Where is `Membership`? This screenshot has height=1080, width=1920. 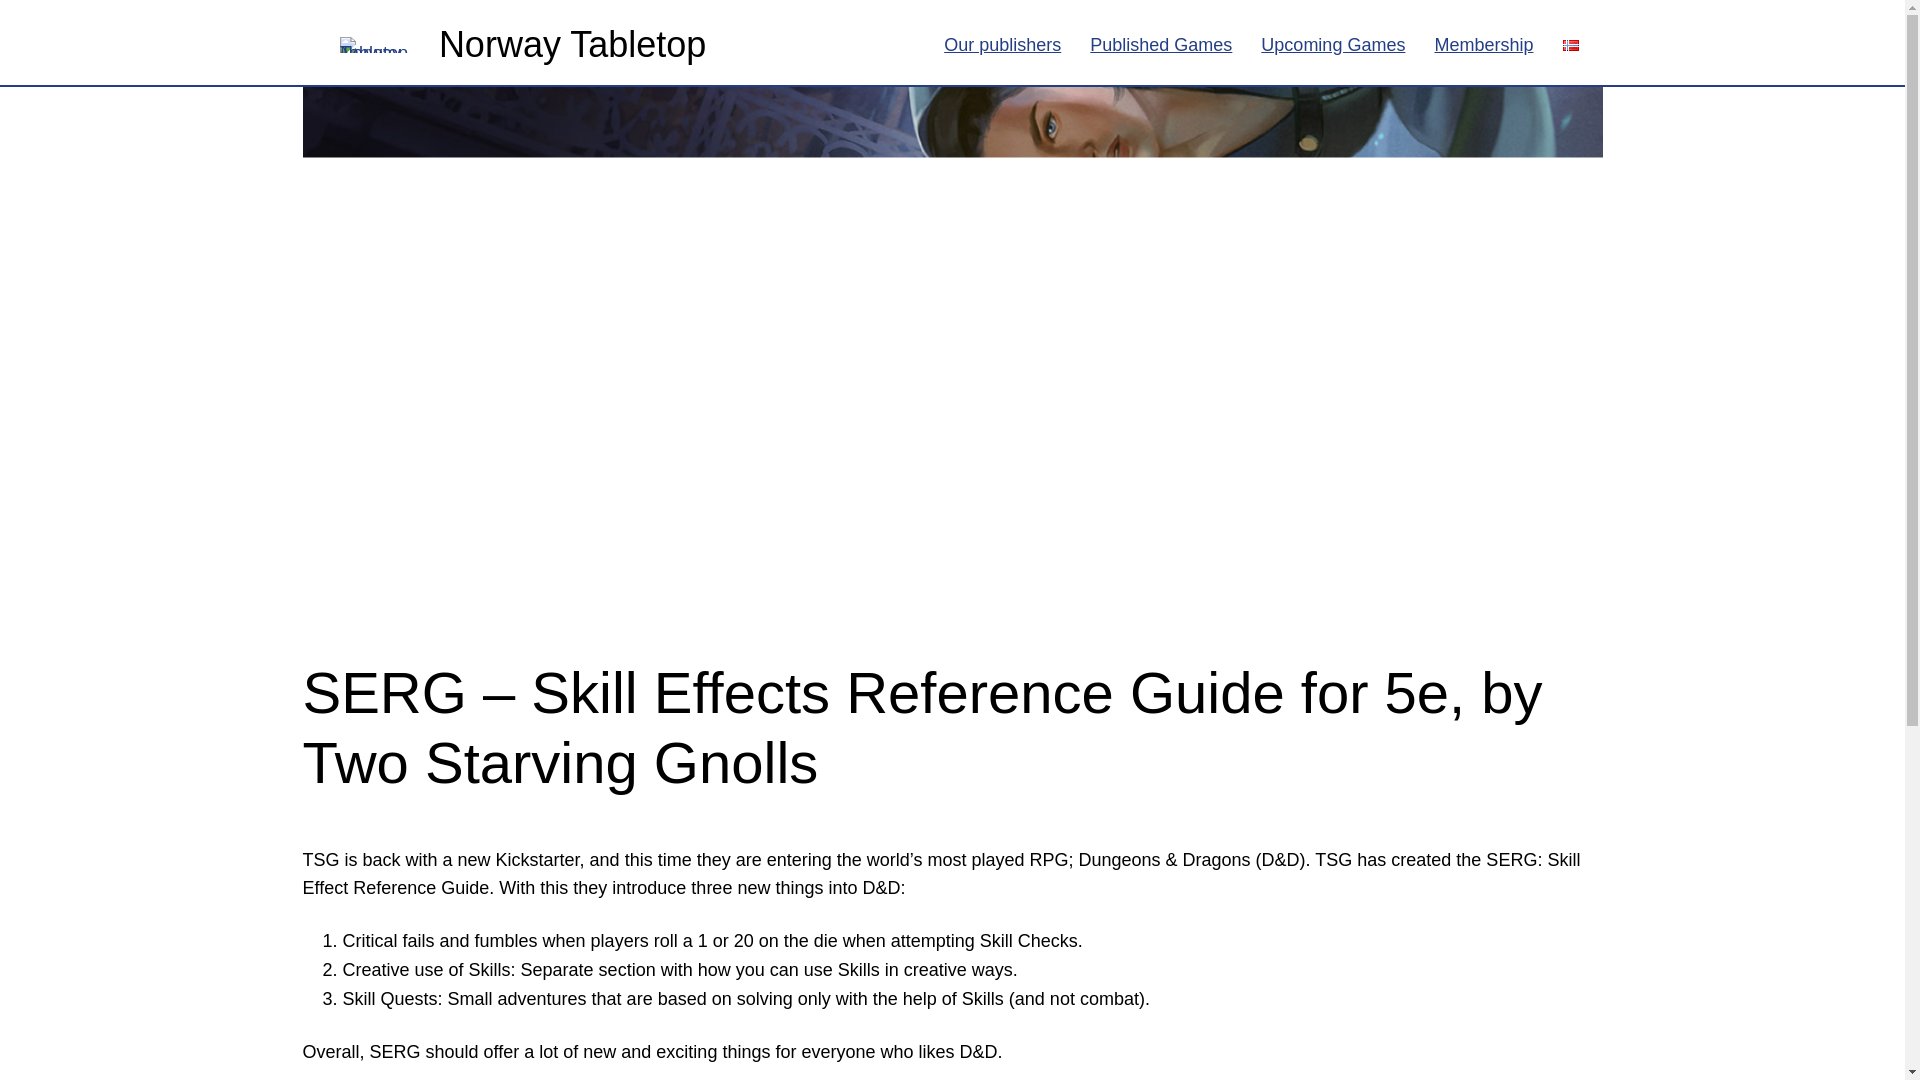 Membership is located at coordinates (1483, 44).